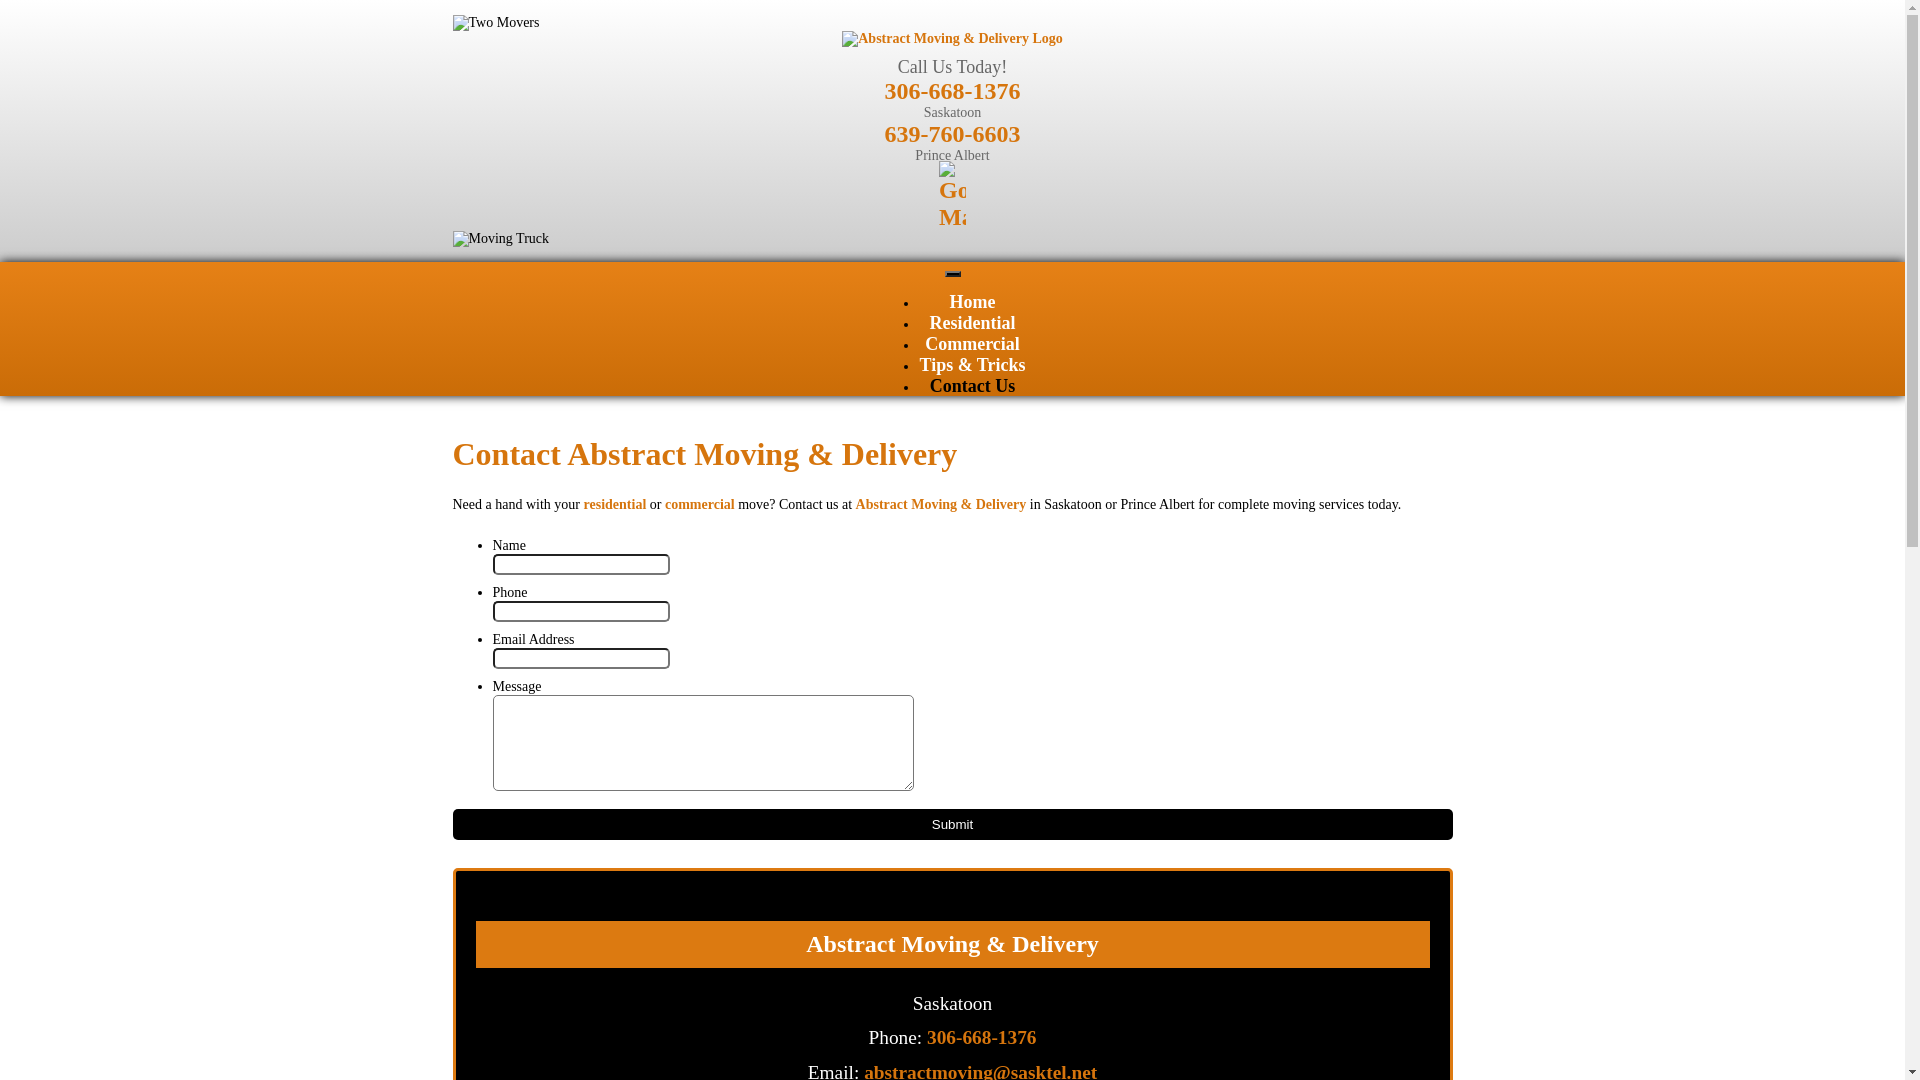 The width and height of the screenshot is (1920, 1080). What do you see at coordinates (952, 134) in the screenshot?
I see `639-760-6603` at bounding box center [952, 134].